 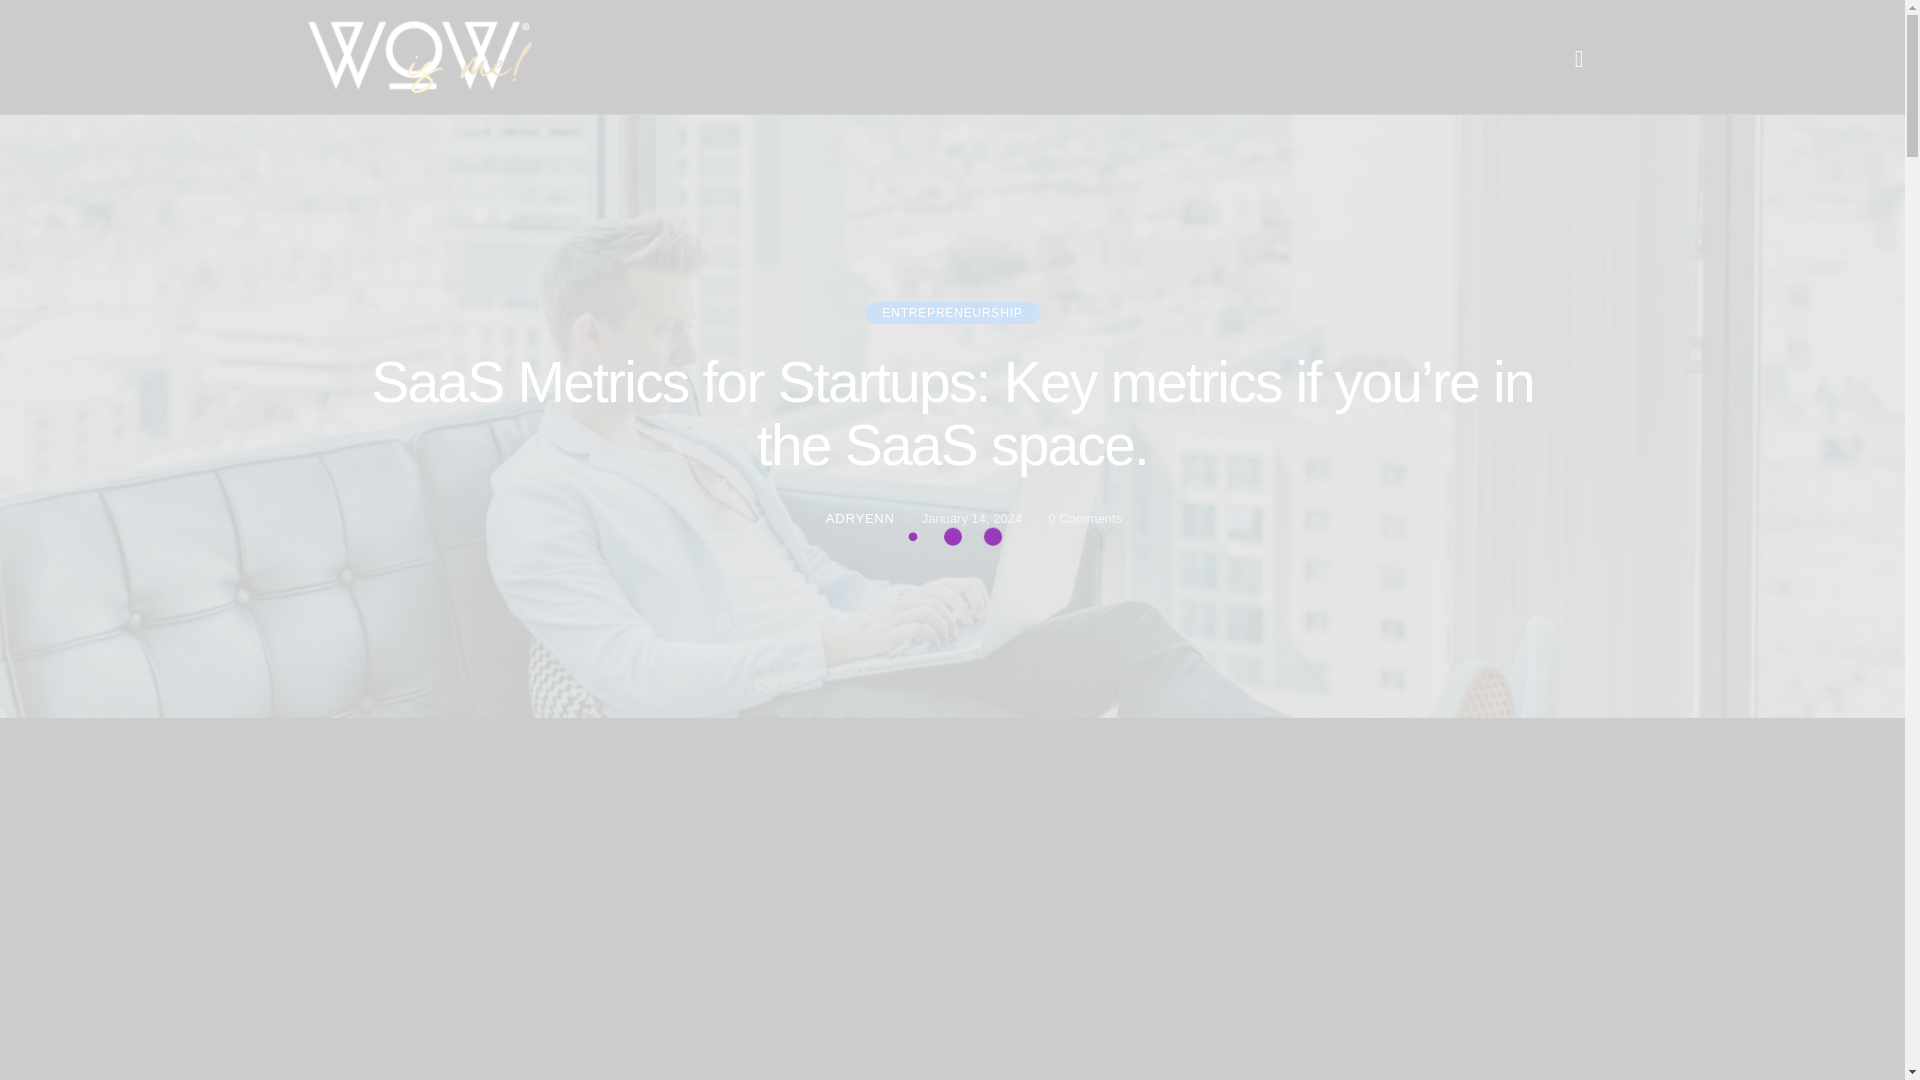 I want to click on ENTREPRENEURSHIP, so click(x=952, y=313).